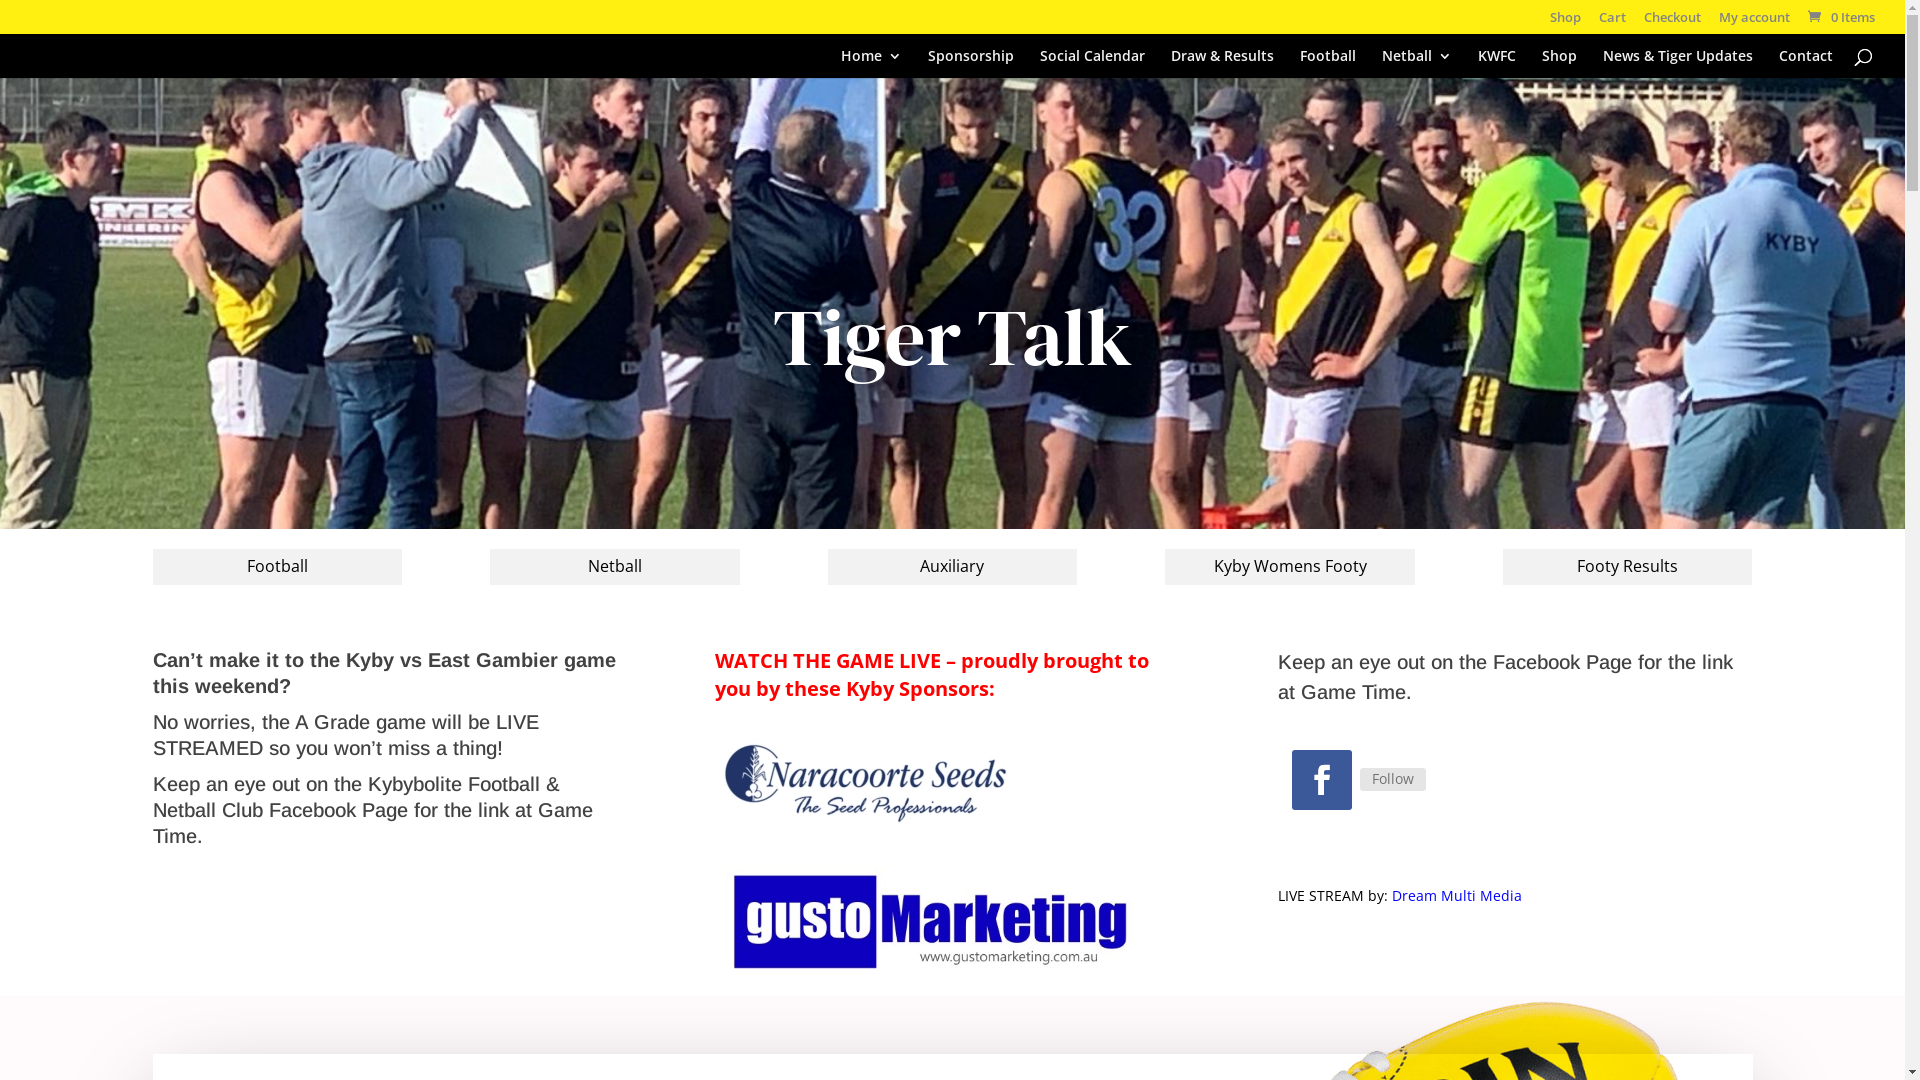  I want to click on Football, so click(1328, 62).